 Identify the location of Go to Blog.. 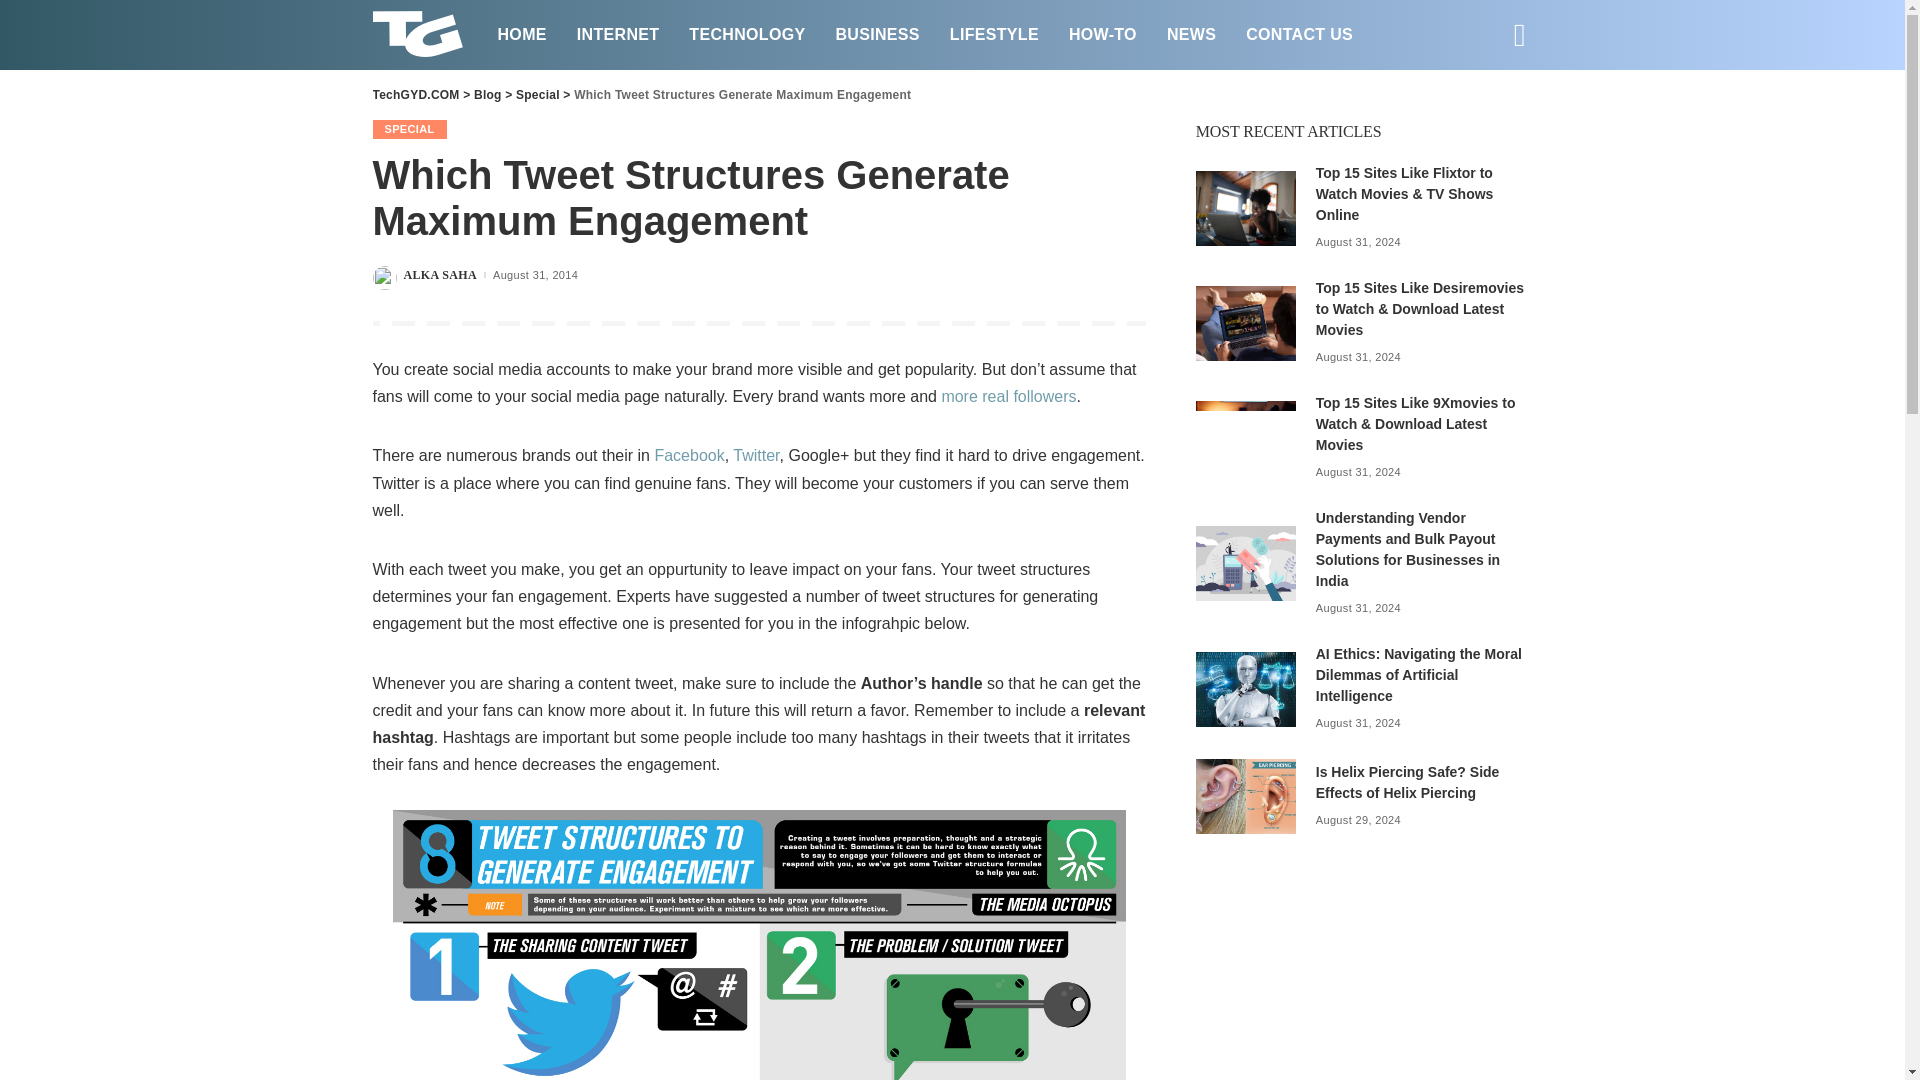
(488, 94).